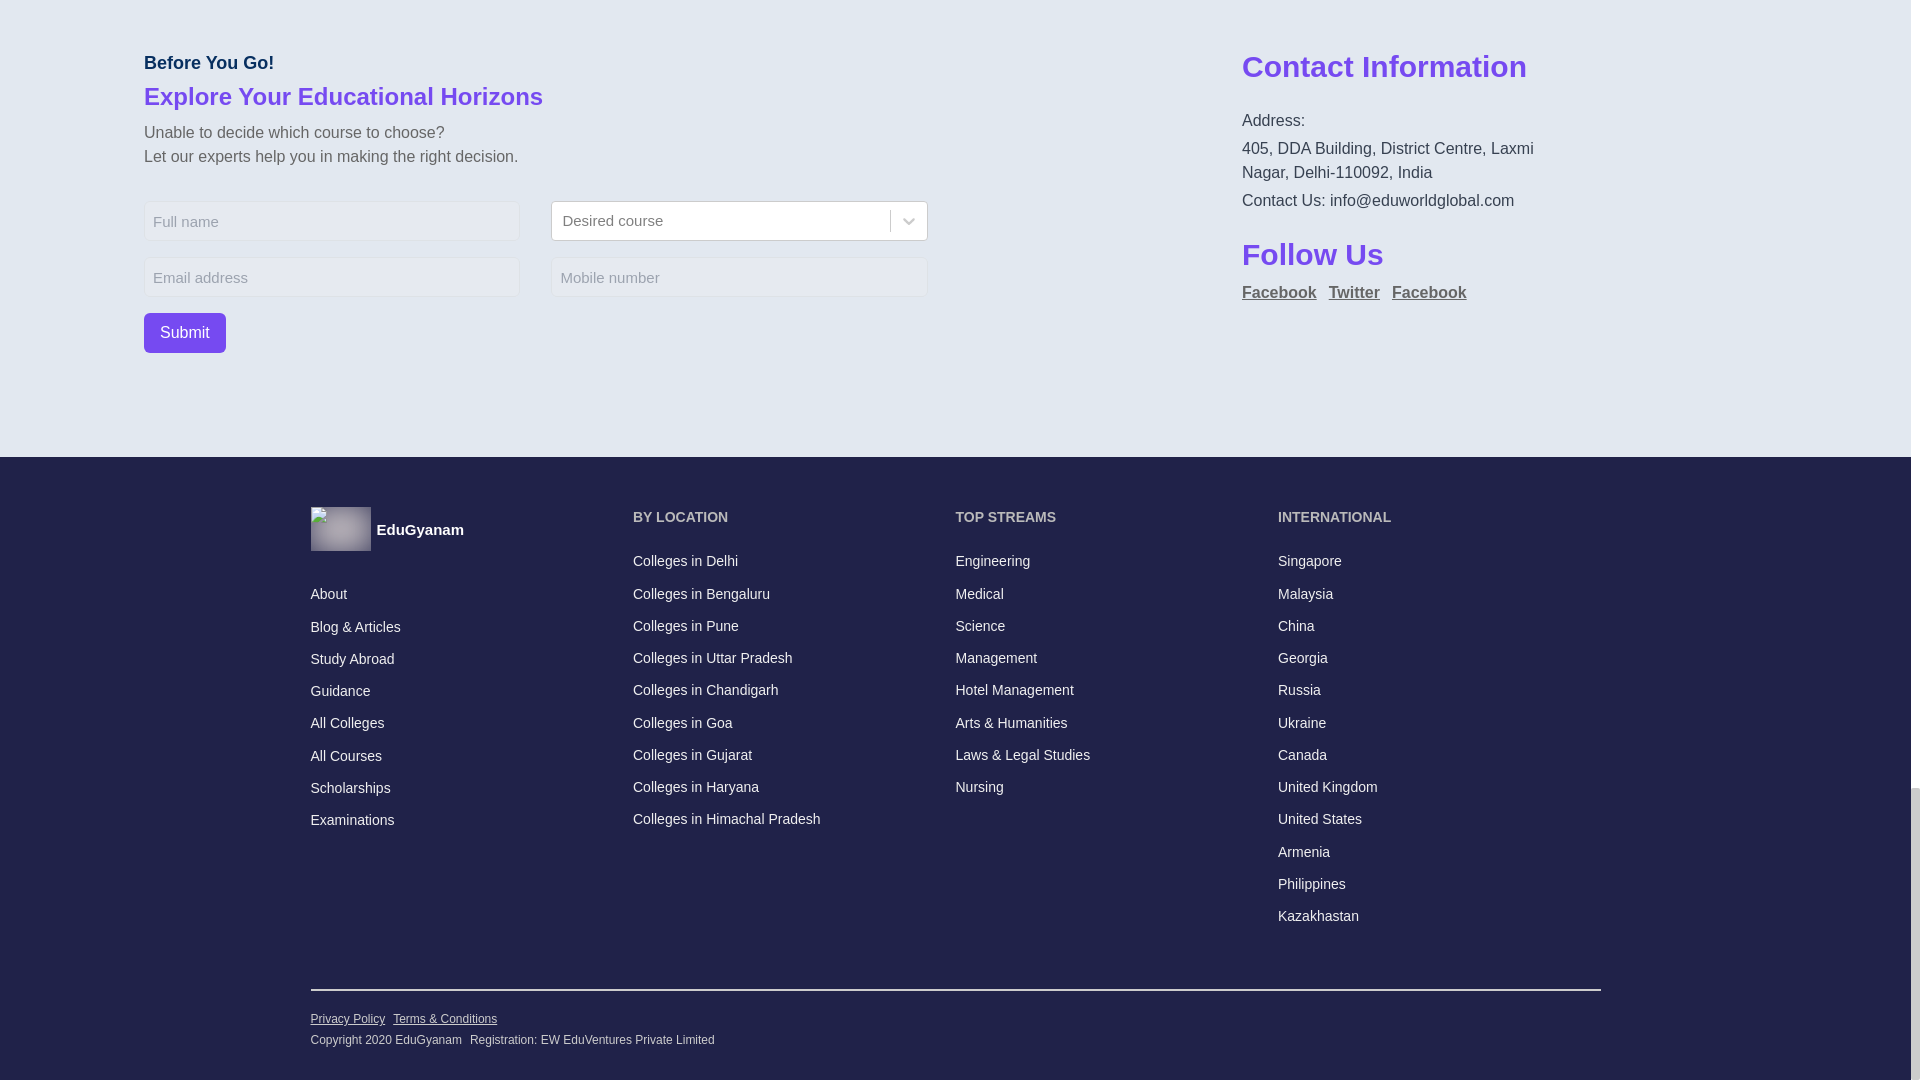 The image size is (1920, 1080). Describe the element at coordinates (349, 788) in the screenshot. I see `Scholarships` at that location.